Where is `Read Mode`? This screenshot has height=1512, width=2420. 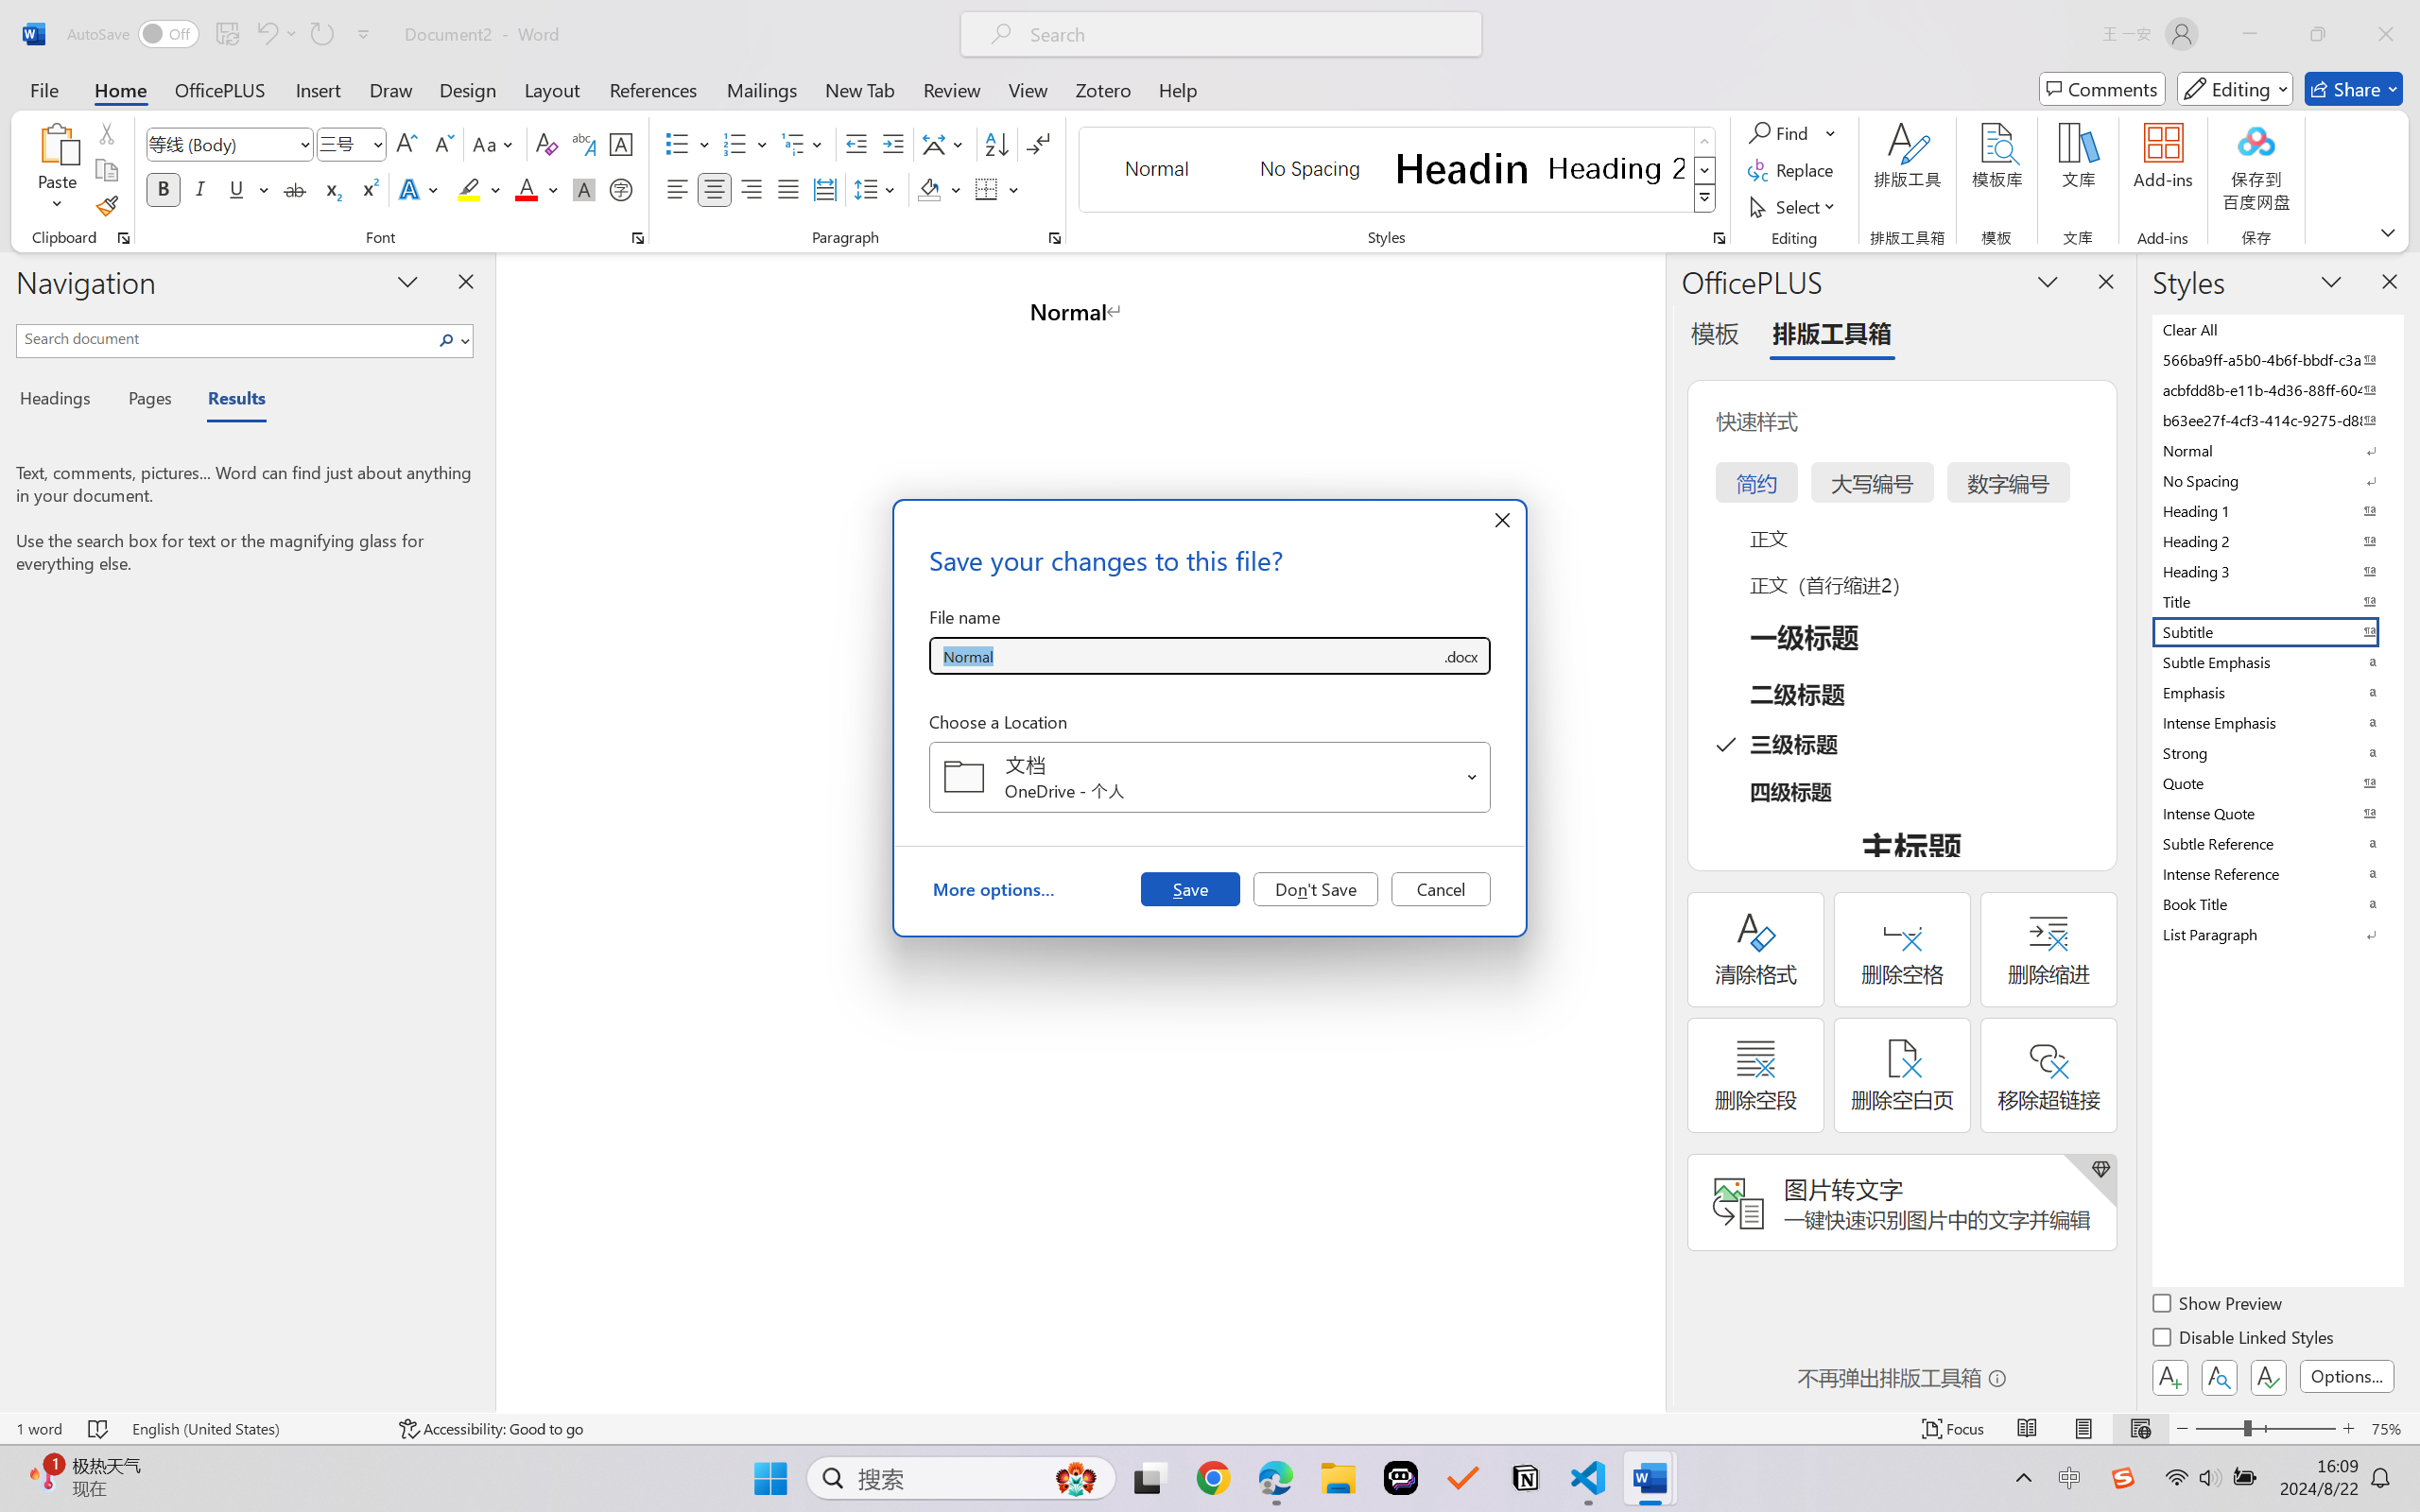
Read Mode is located at coordinates (2028, 1429).